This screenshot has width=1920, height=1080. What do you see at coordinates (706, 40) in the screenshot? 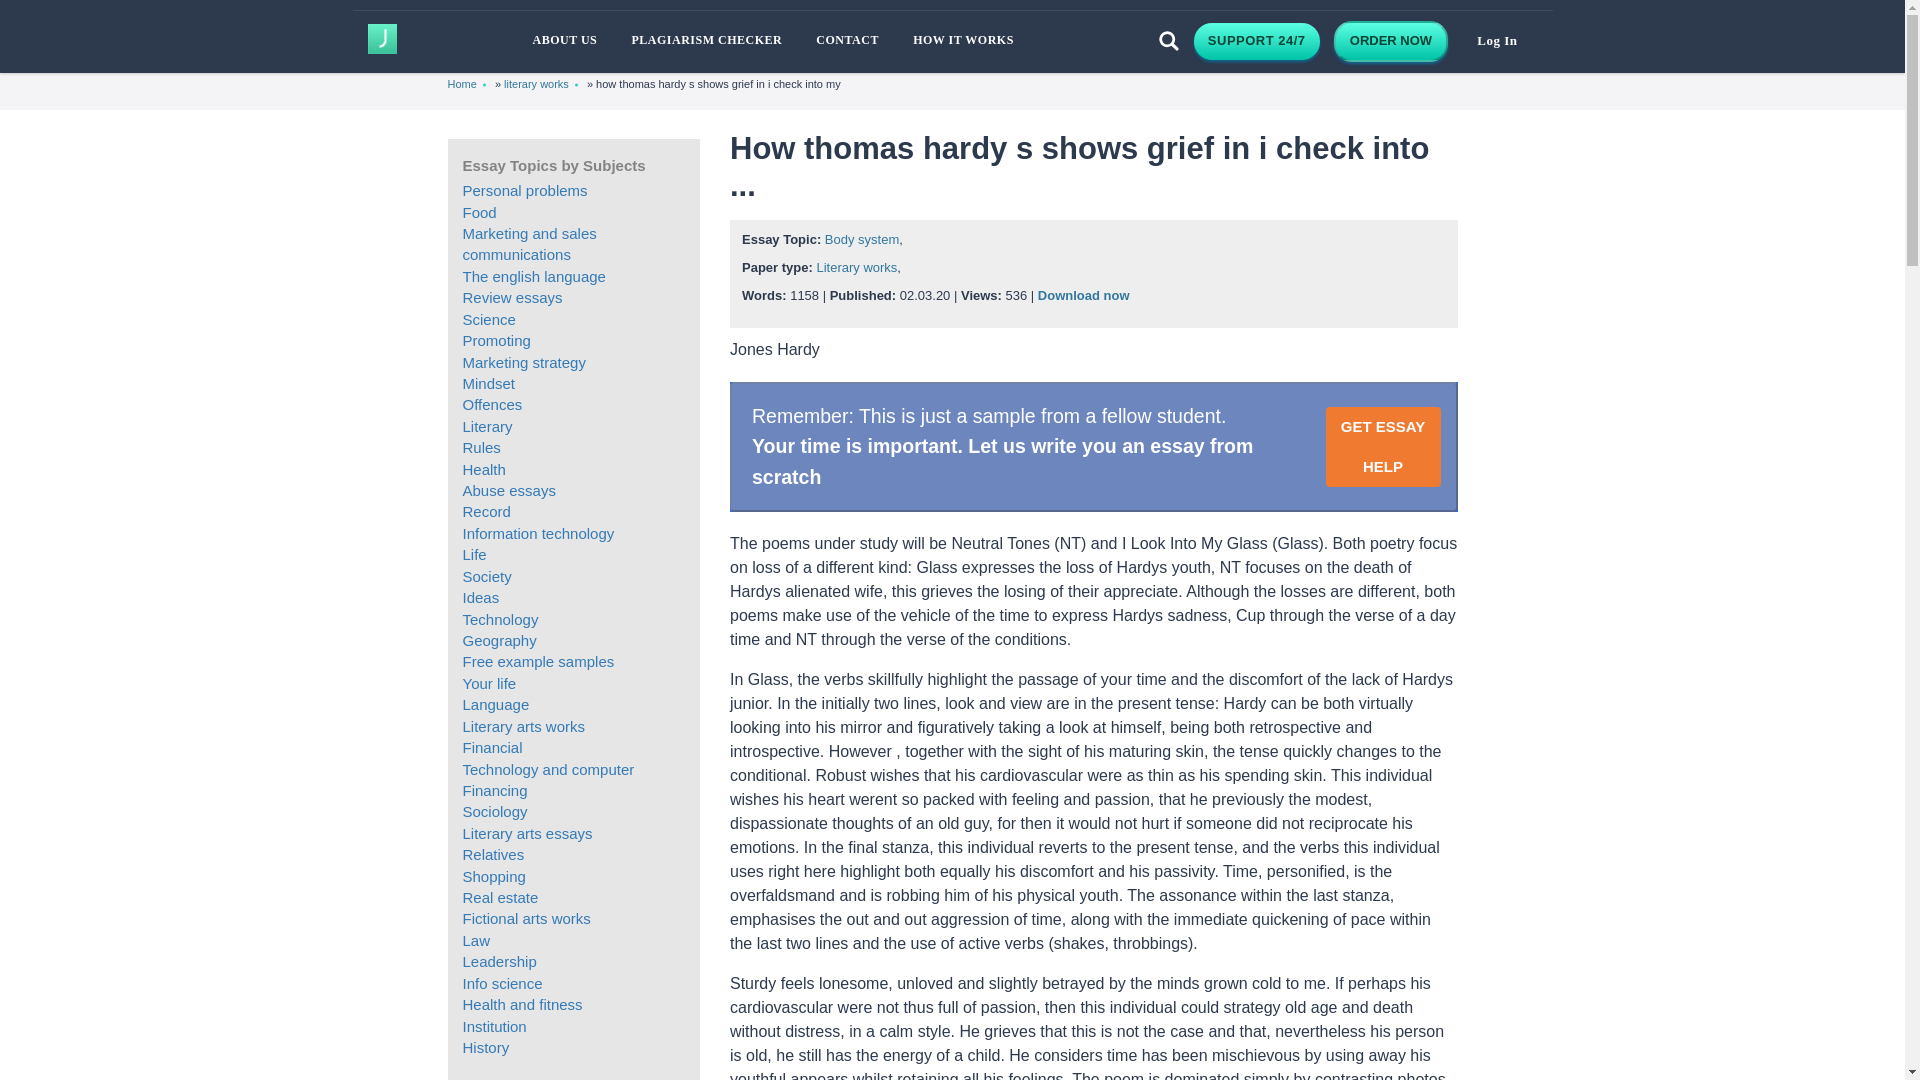
I see `PLAGIARISM CHECKER` at bounding box center [706, 40].